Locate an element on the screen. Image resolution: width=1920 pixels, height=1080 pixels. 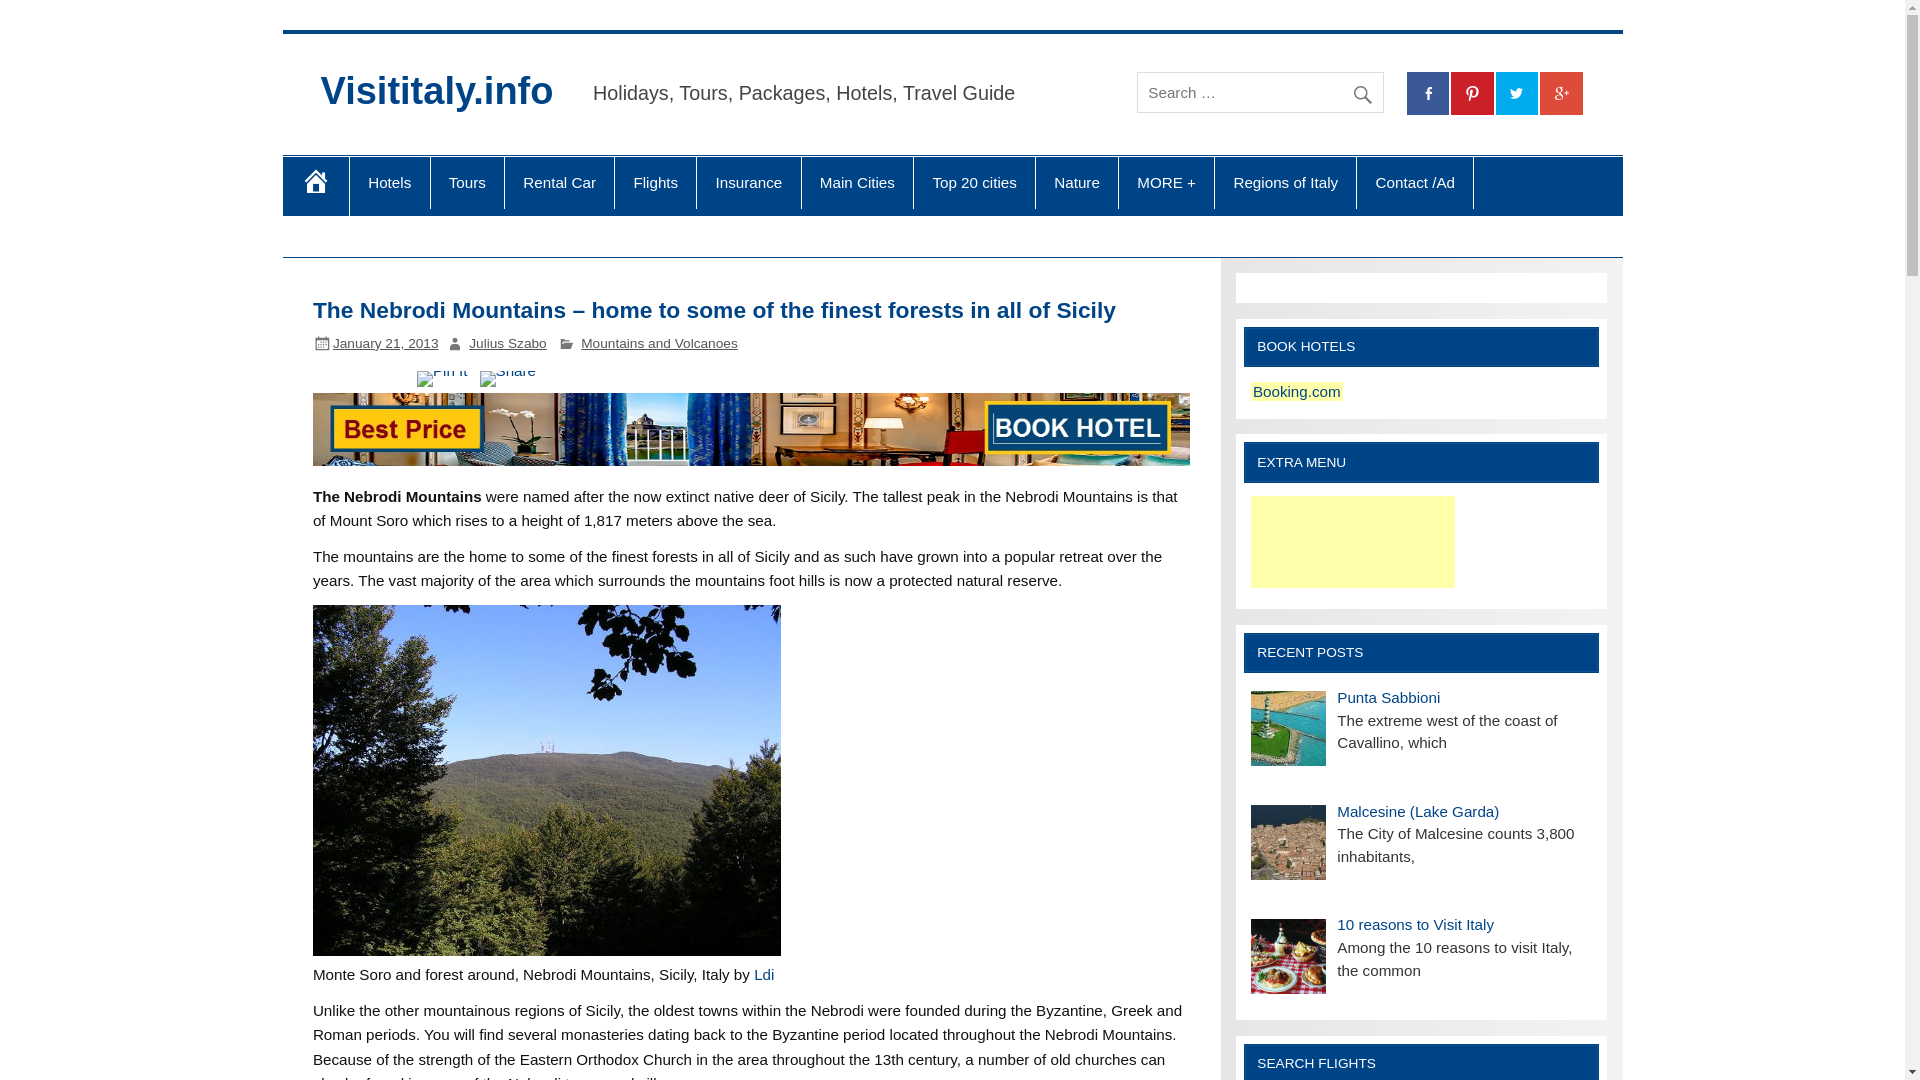
Main Cities is located at coordinates (858, 182).